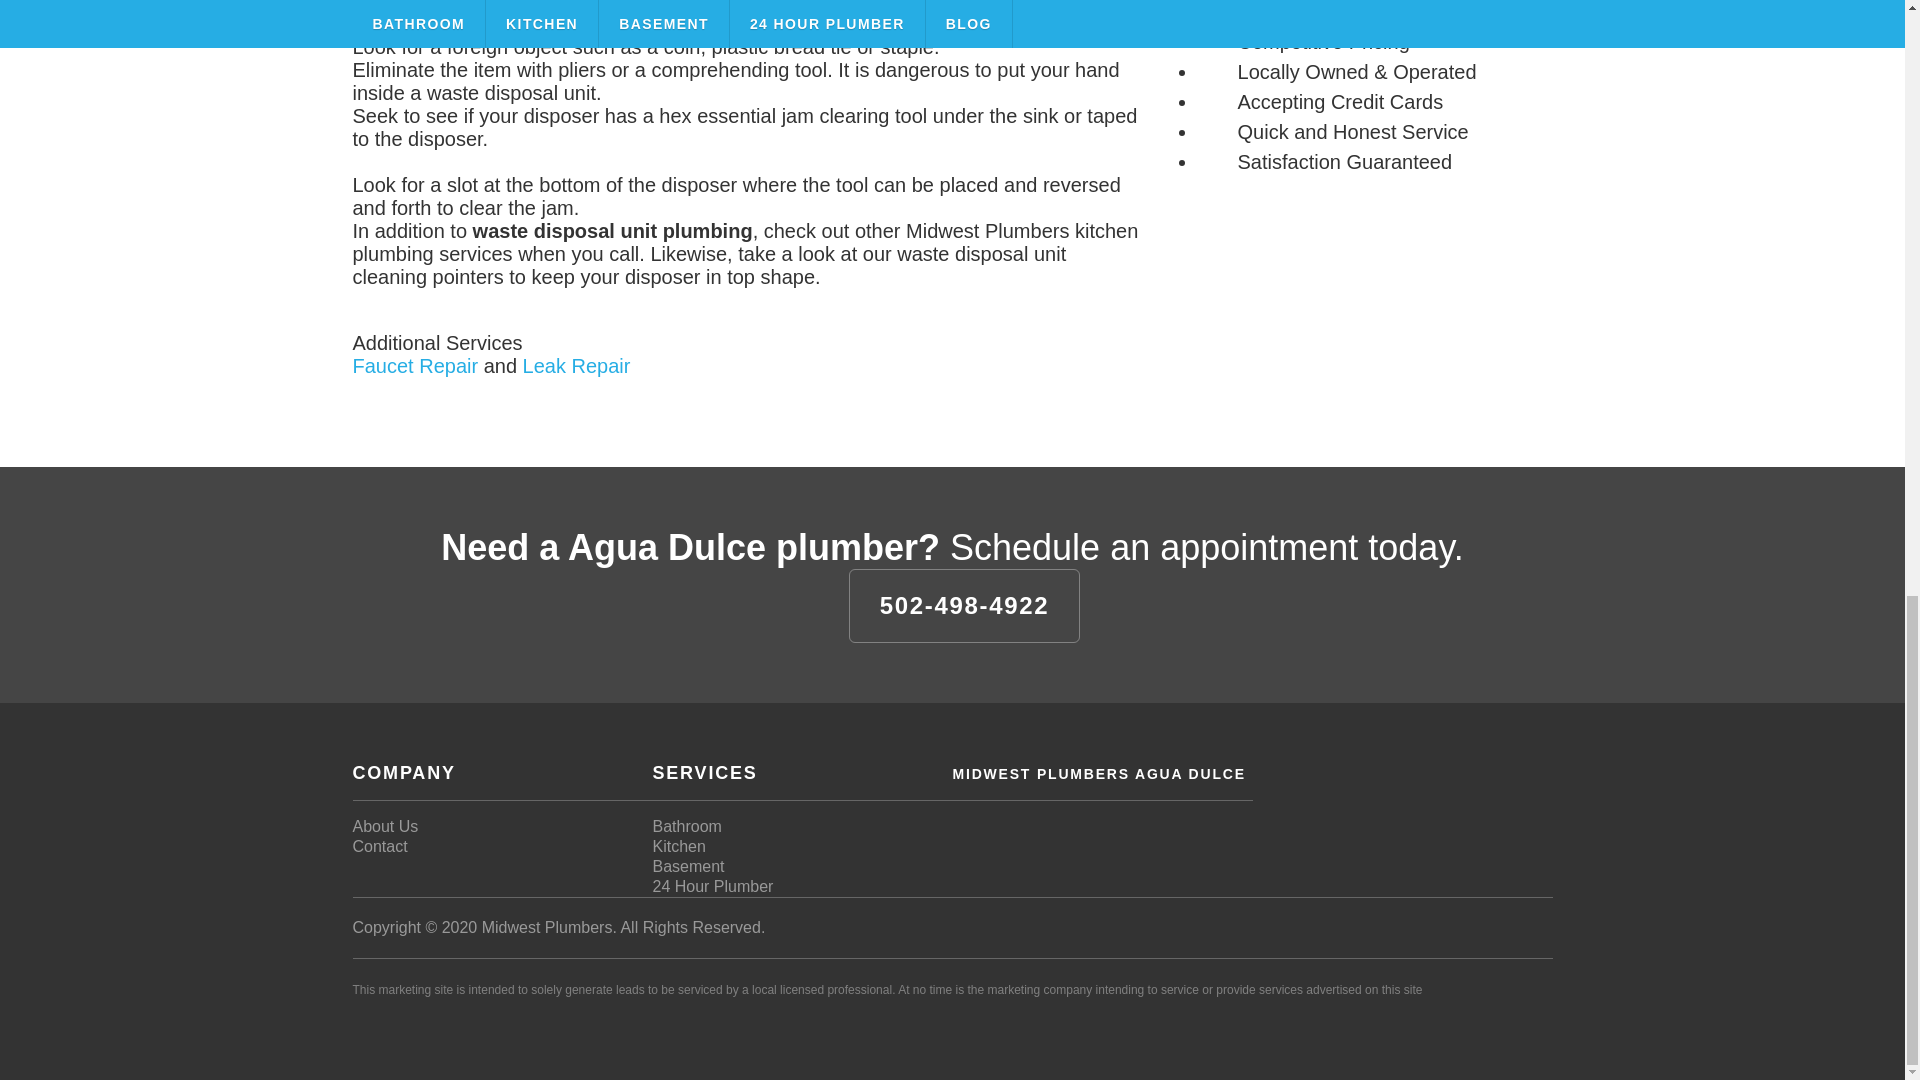 The image size is (1920, 1080). What do you see at coordinates (712, 886) in the screenshot?
I see `24 Hour Plumber` at bounding box center [712, 886].